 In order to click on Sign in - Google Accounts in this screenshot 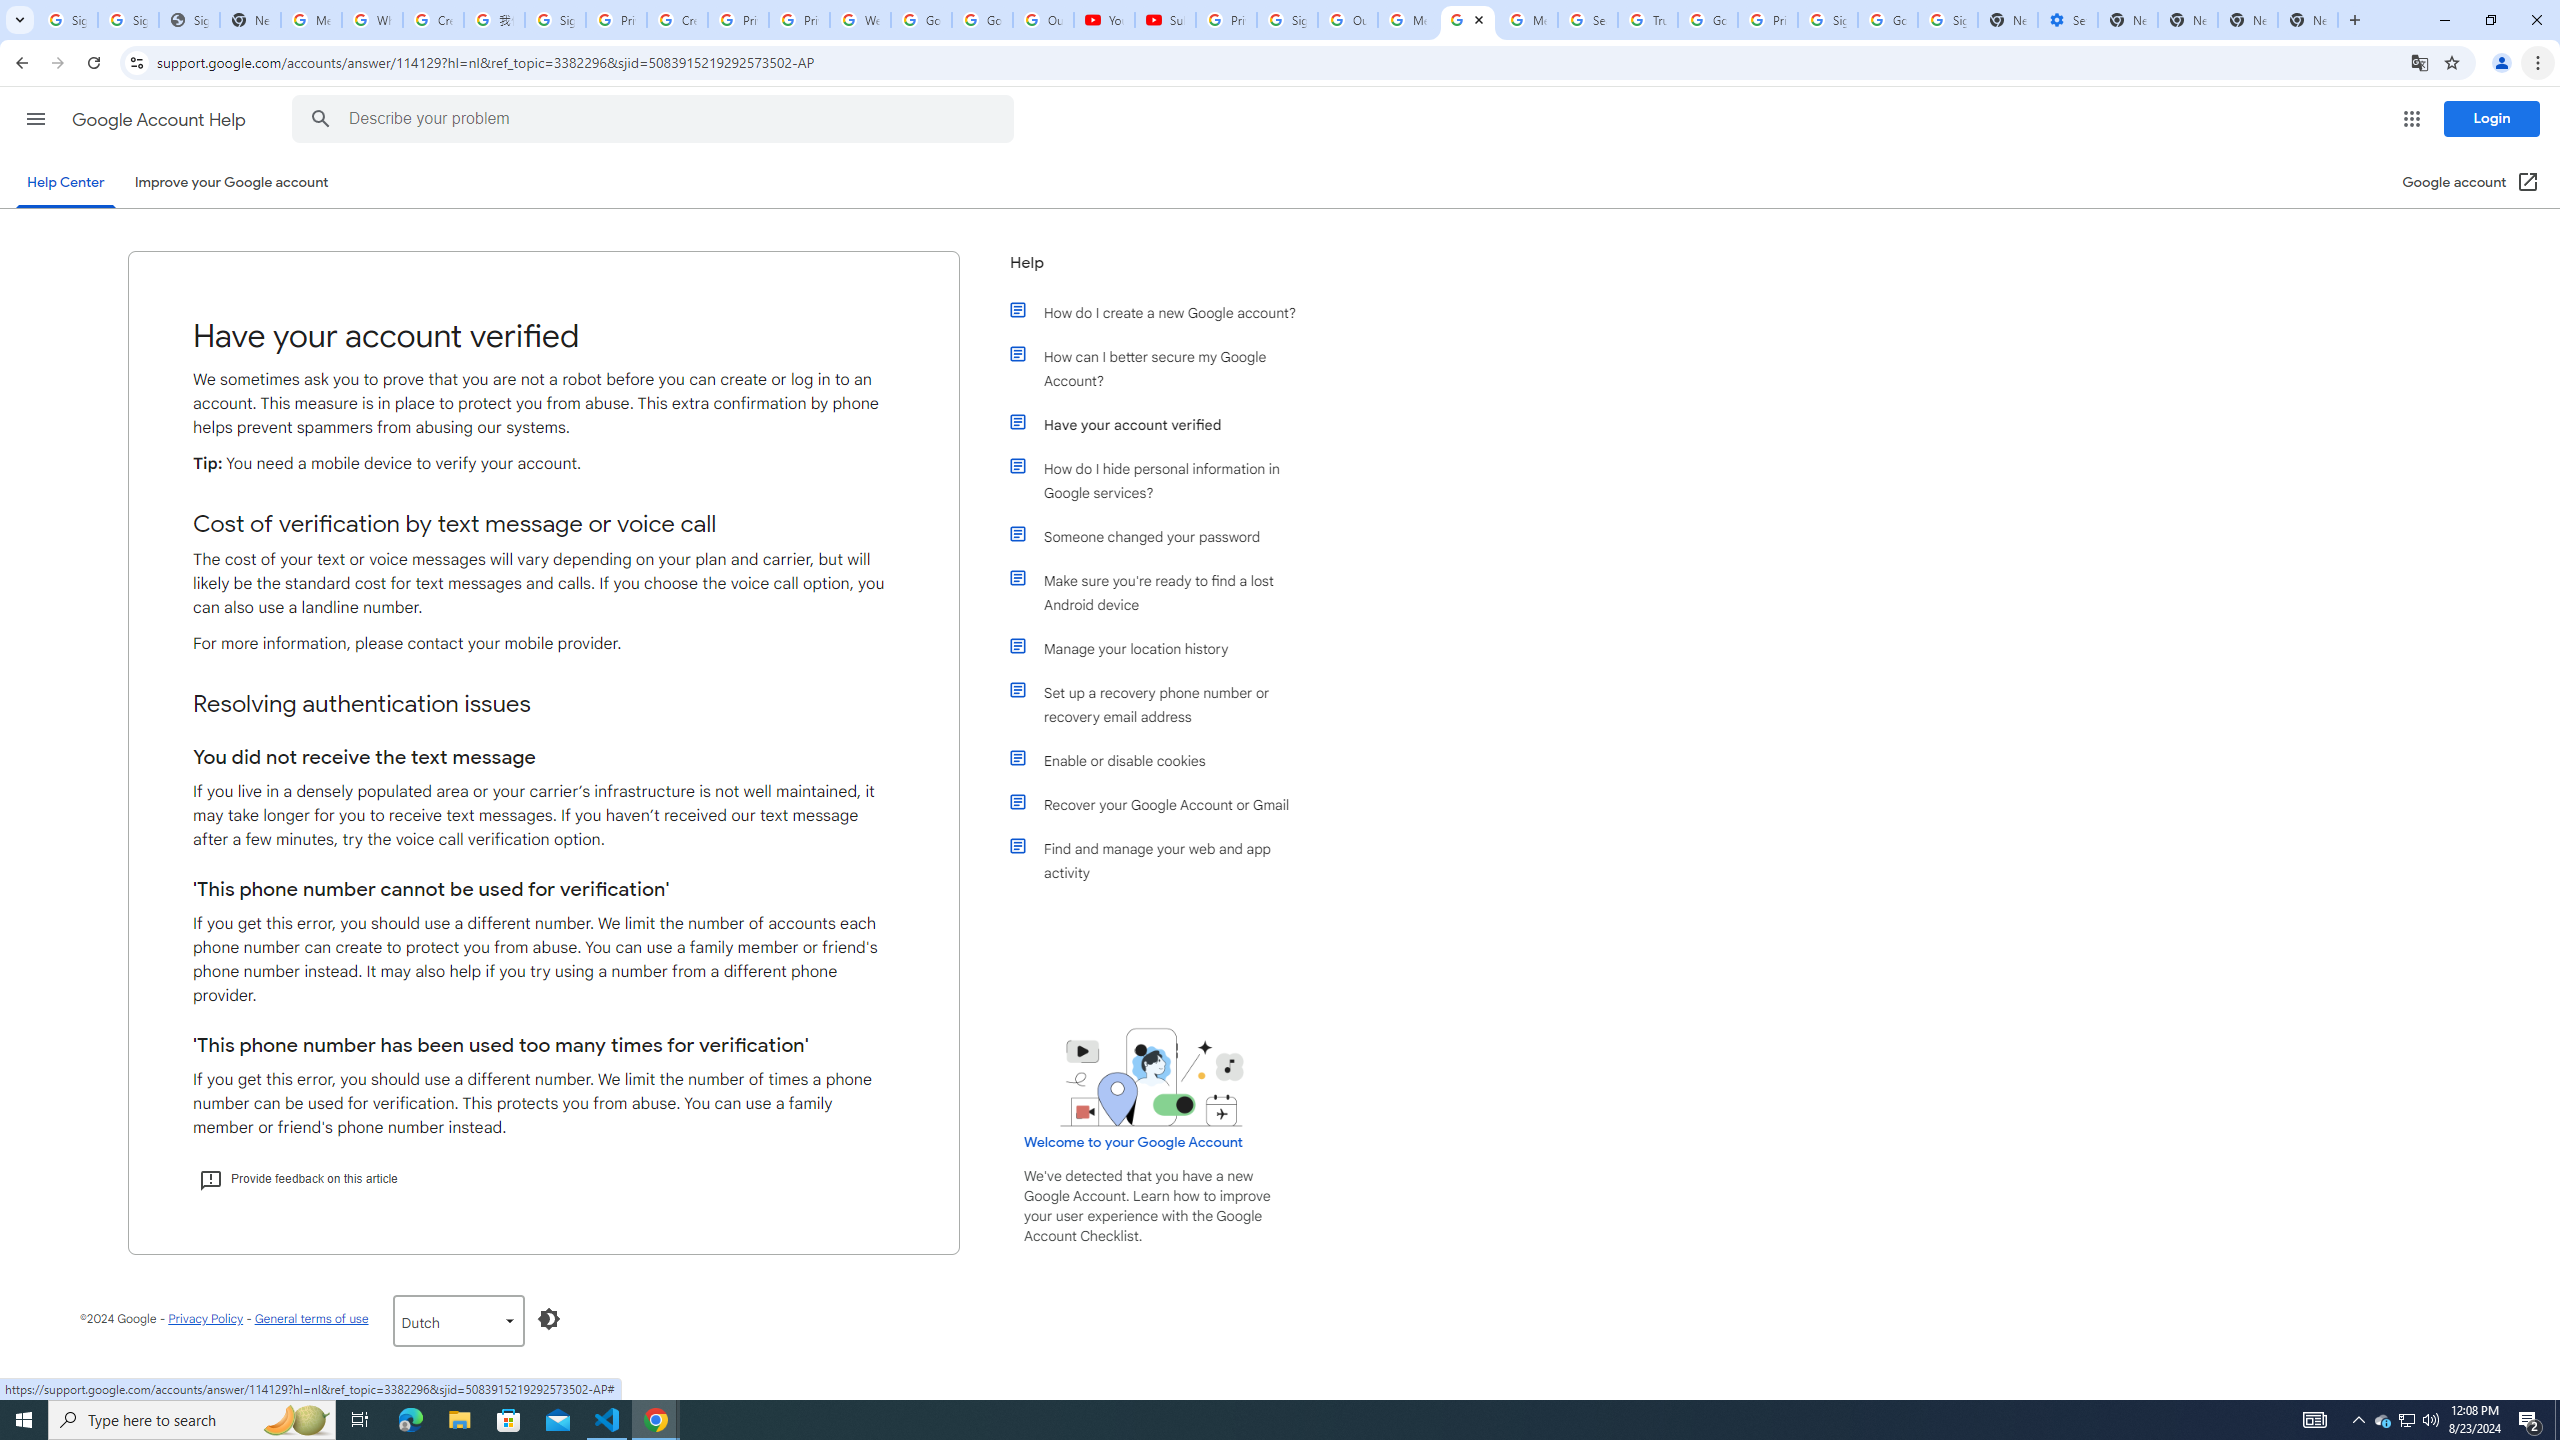, I will do `click(555, 20)`.